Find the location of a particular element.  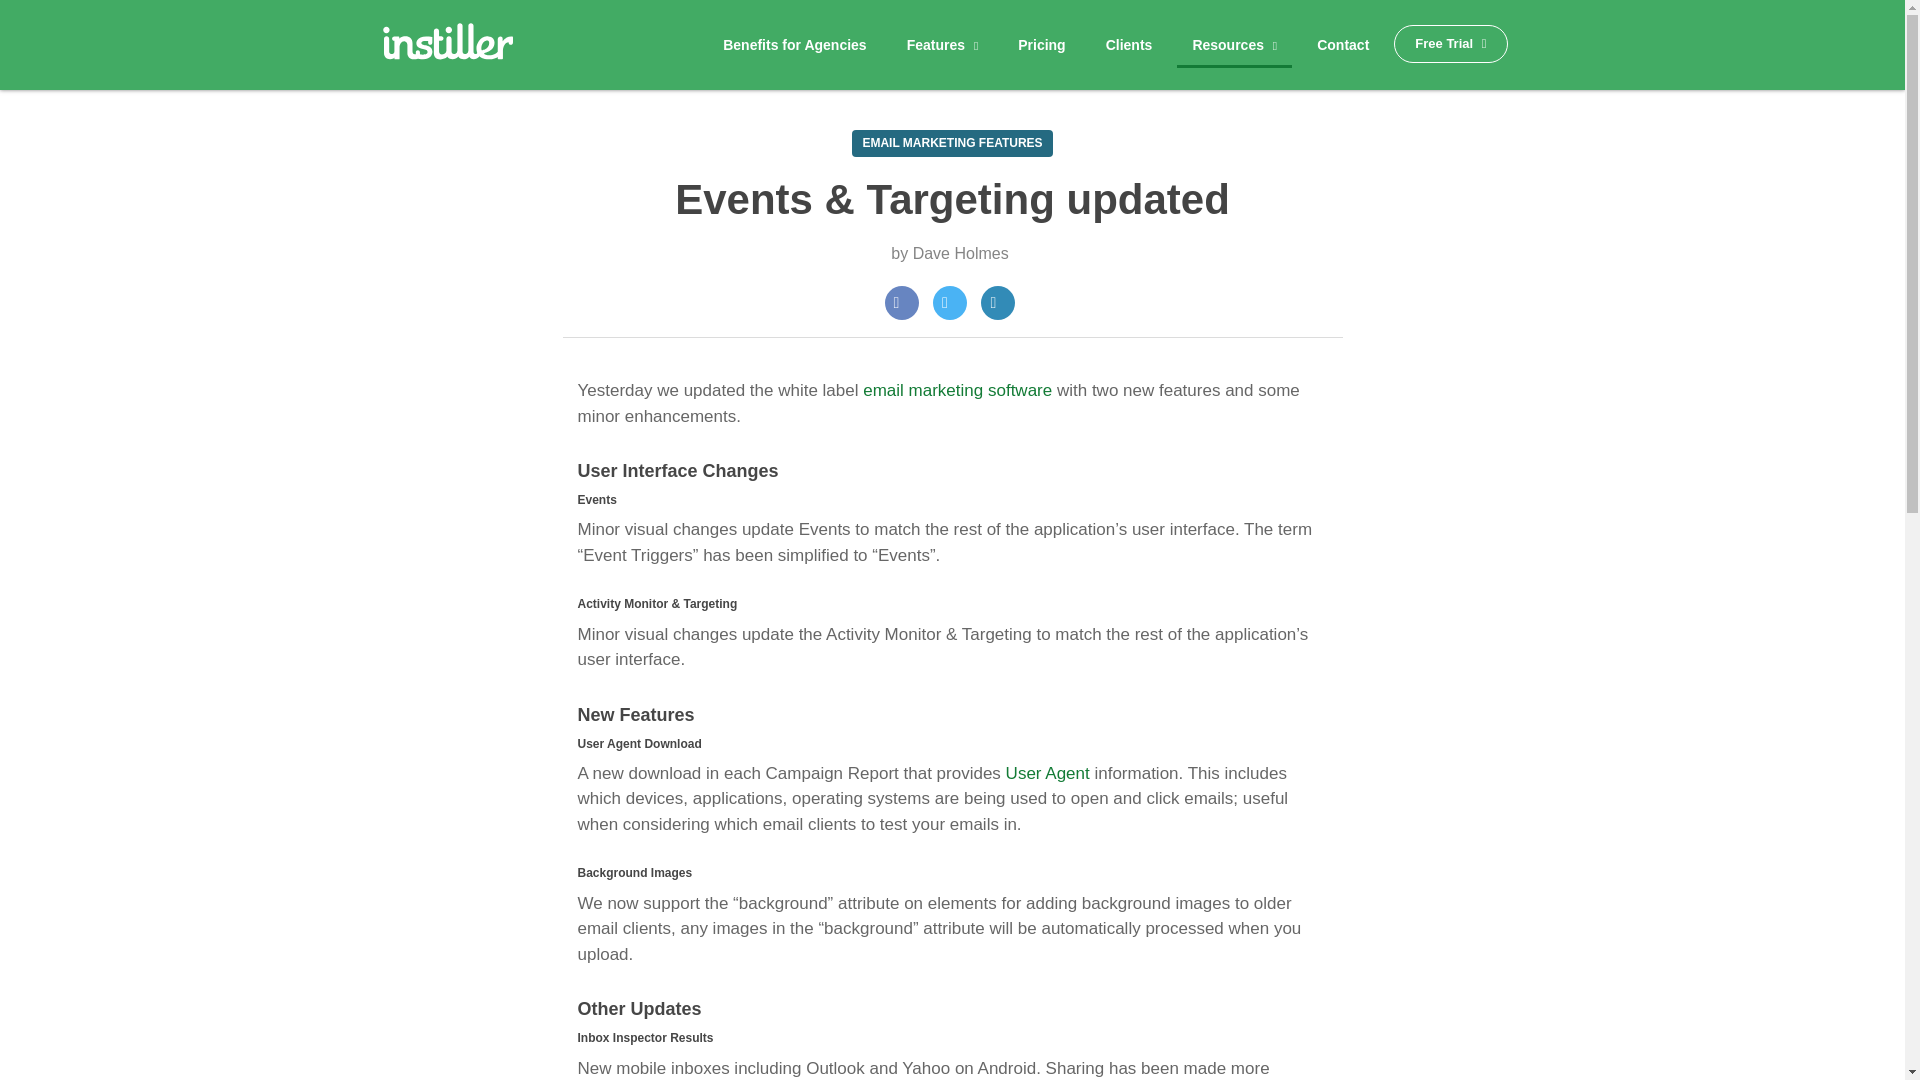

Pricing is located at coordinates (1040, 45).